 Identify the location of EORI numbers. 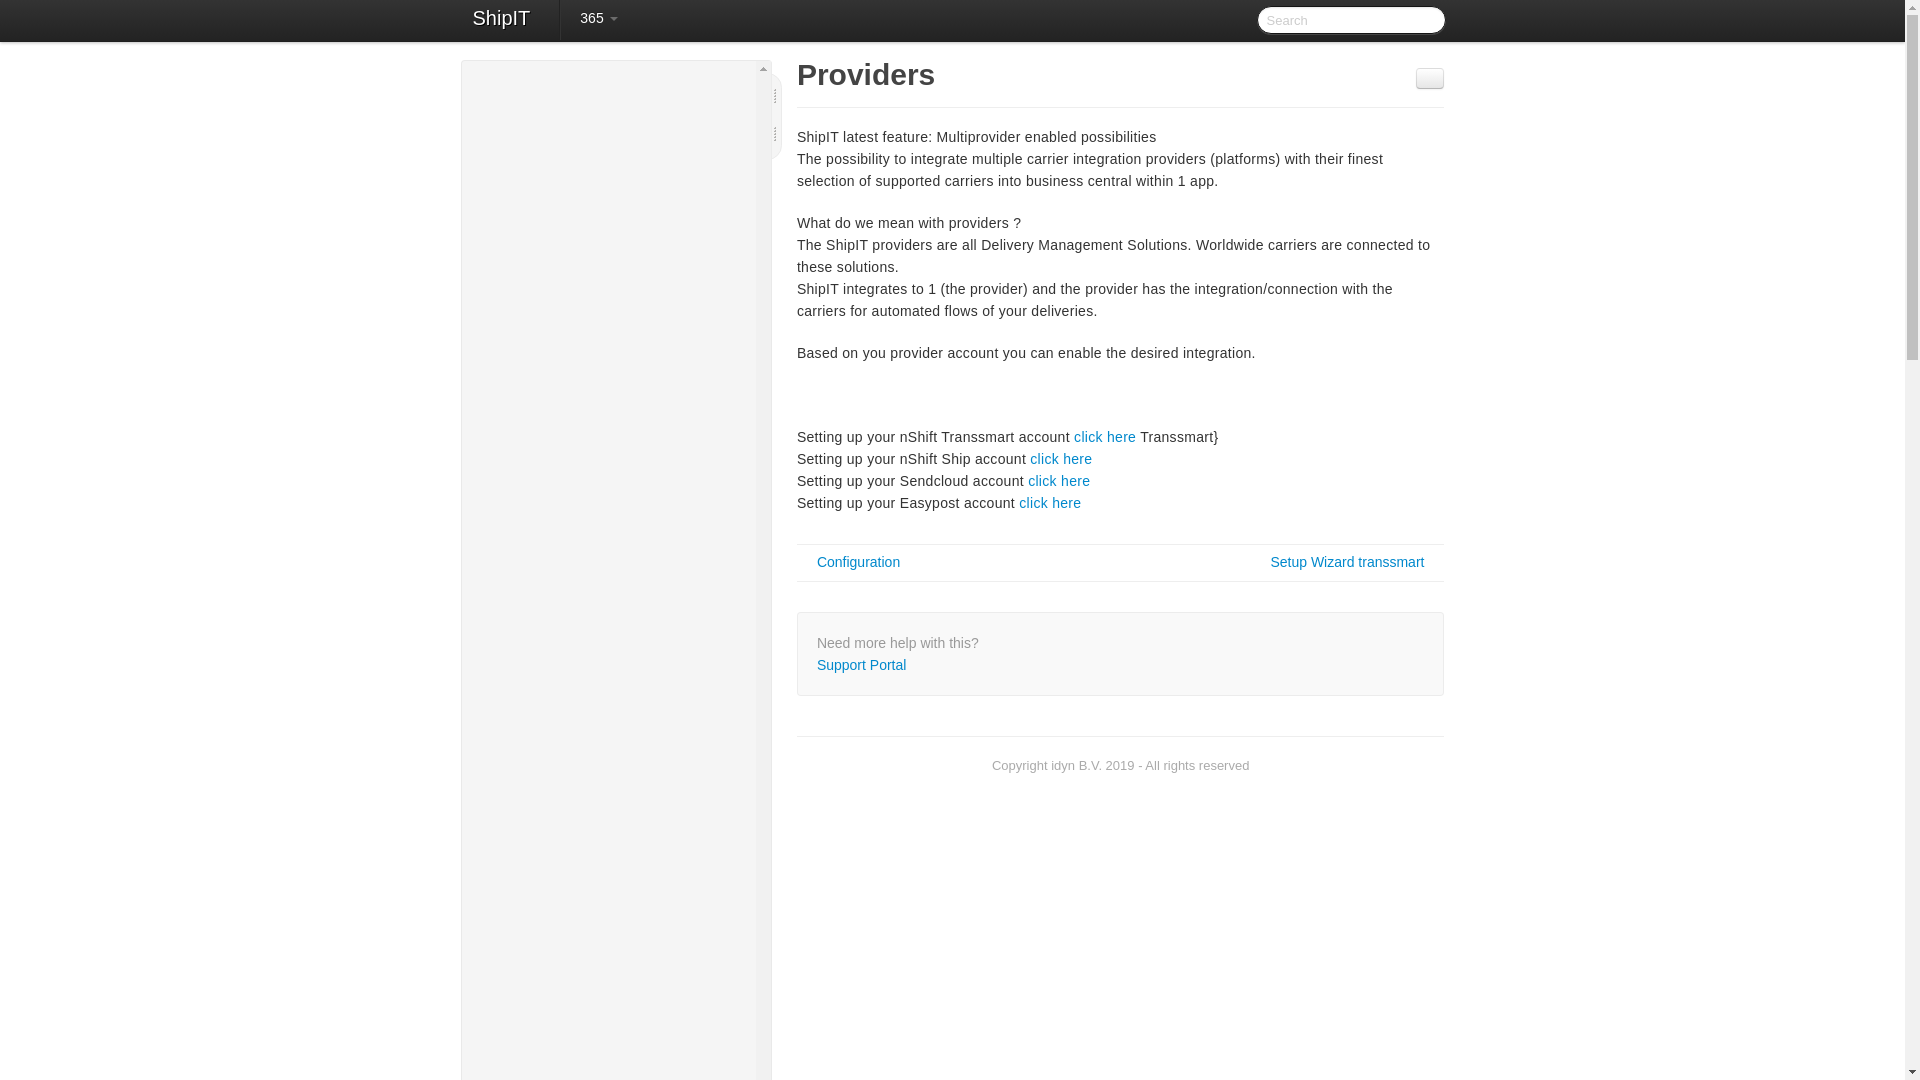
(637, 624).